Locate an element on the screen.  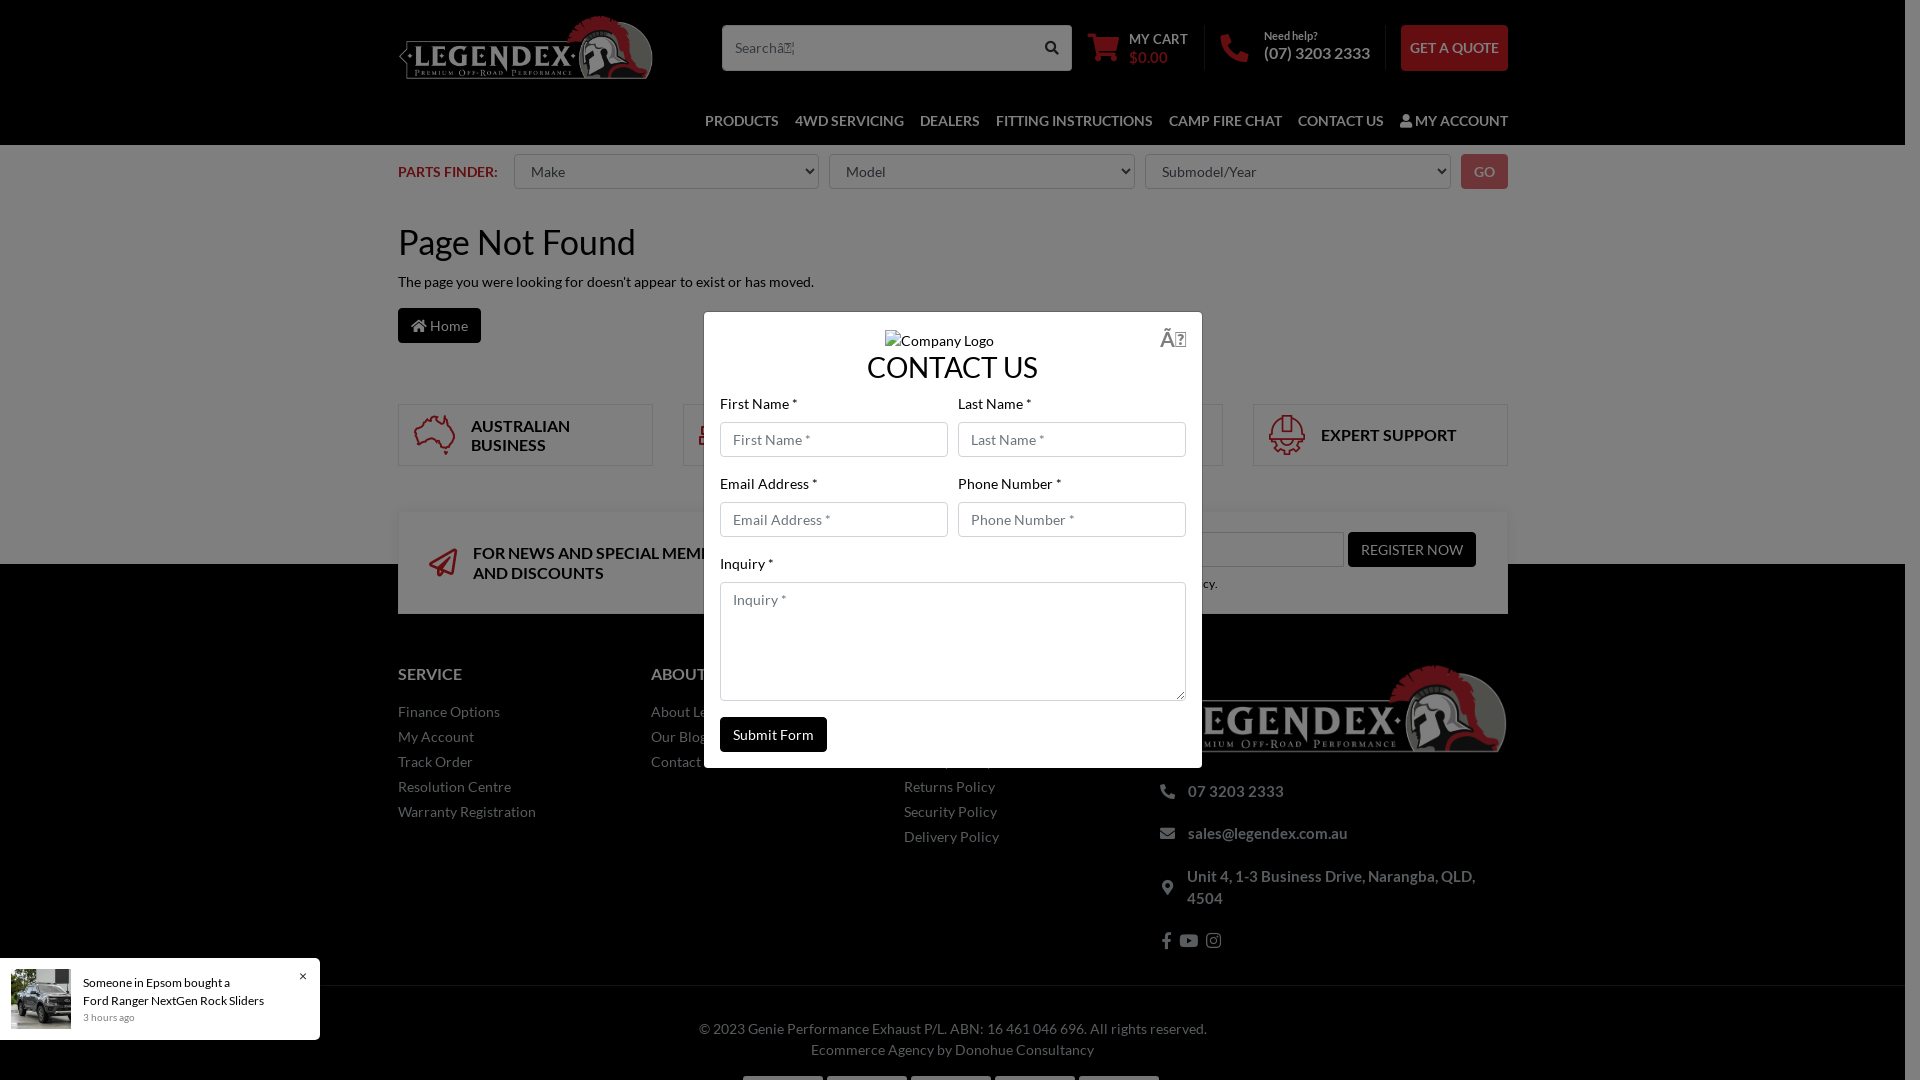
Ecommerce Agency is located at coordinates (872, 1050).